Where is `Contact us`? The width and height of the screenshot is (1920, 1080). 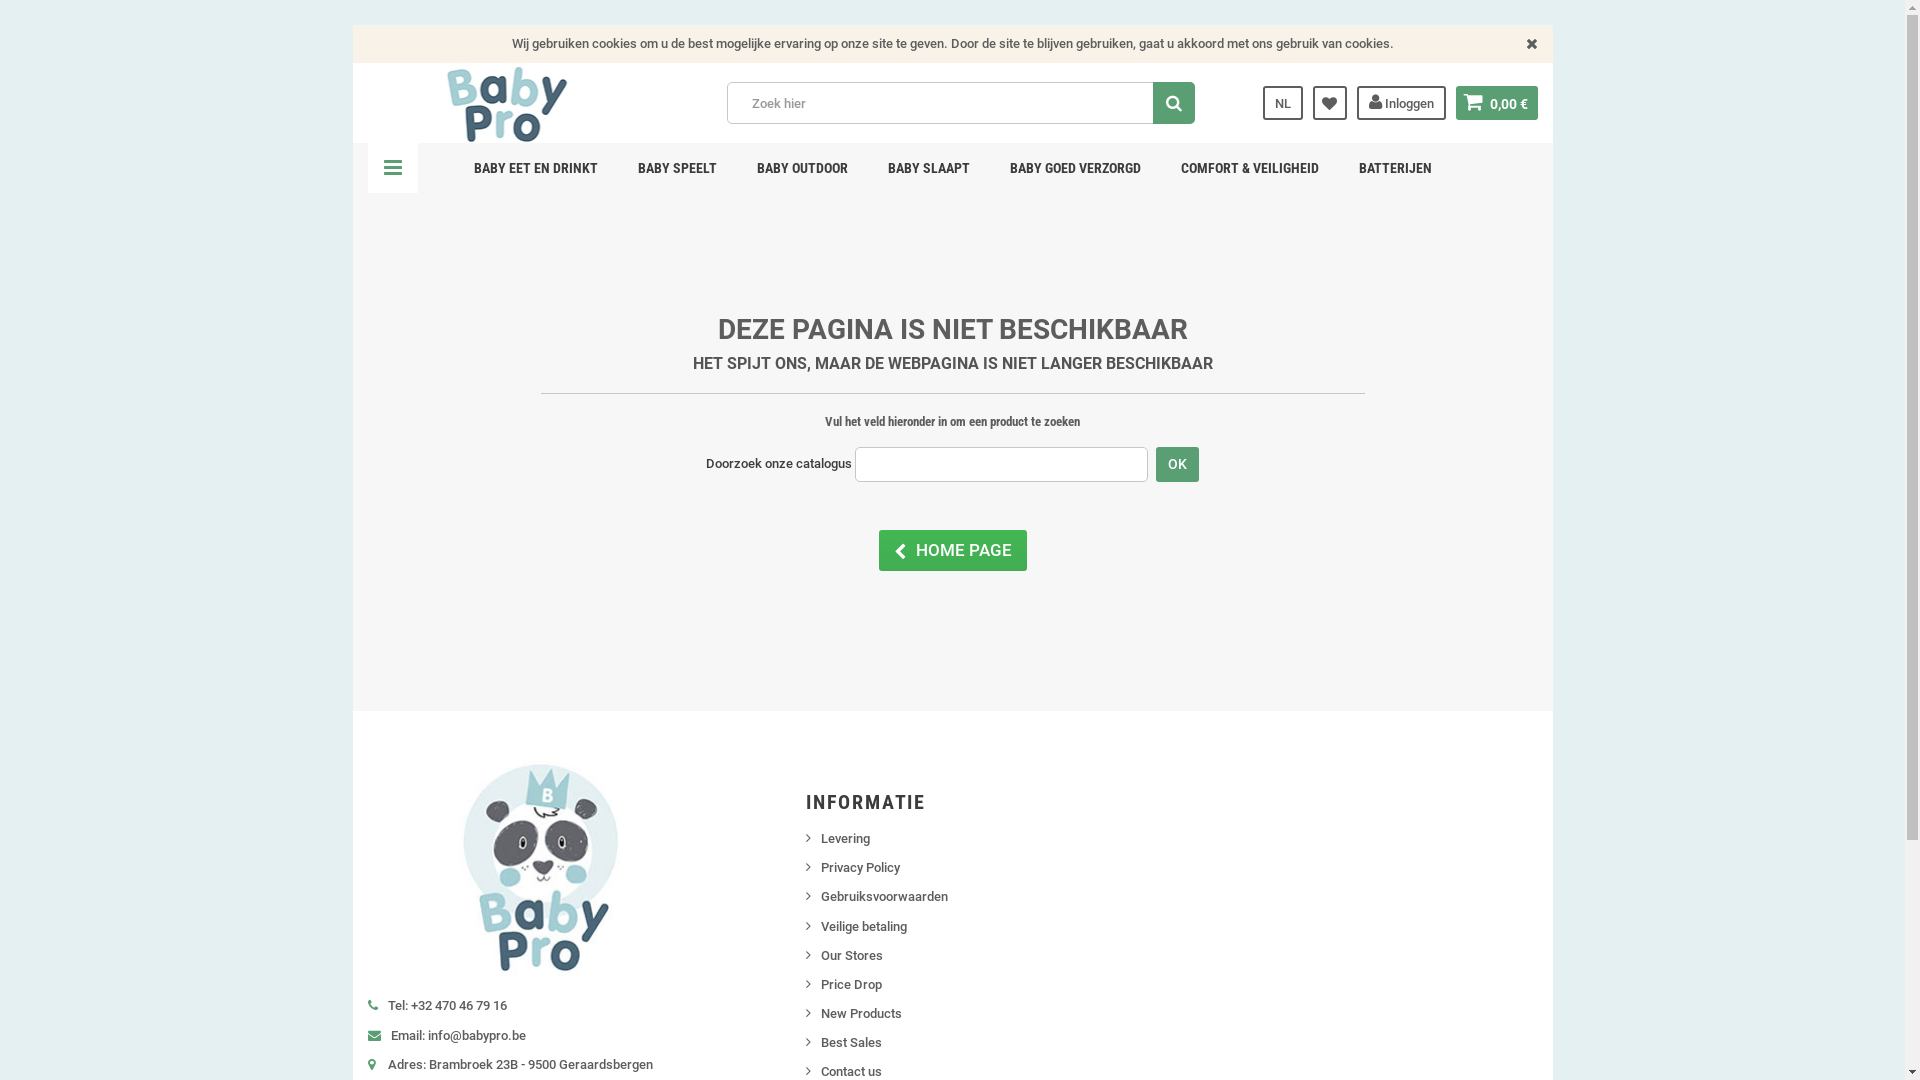
Contact us is located at coordinates (852, 1072).